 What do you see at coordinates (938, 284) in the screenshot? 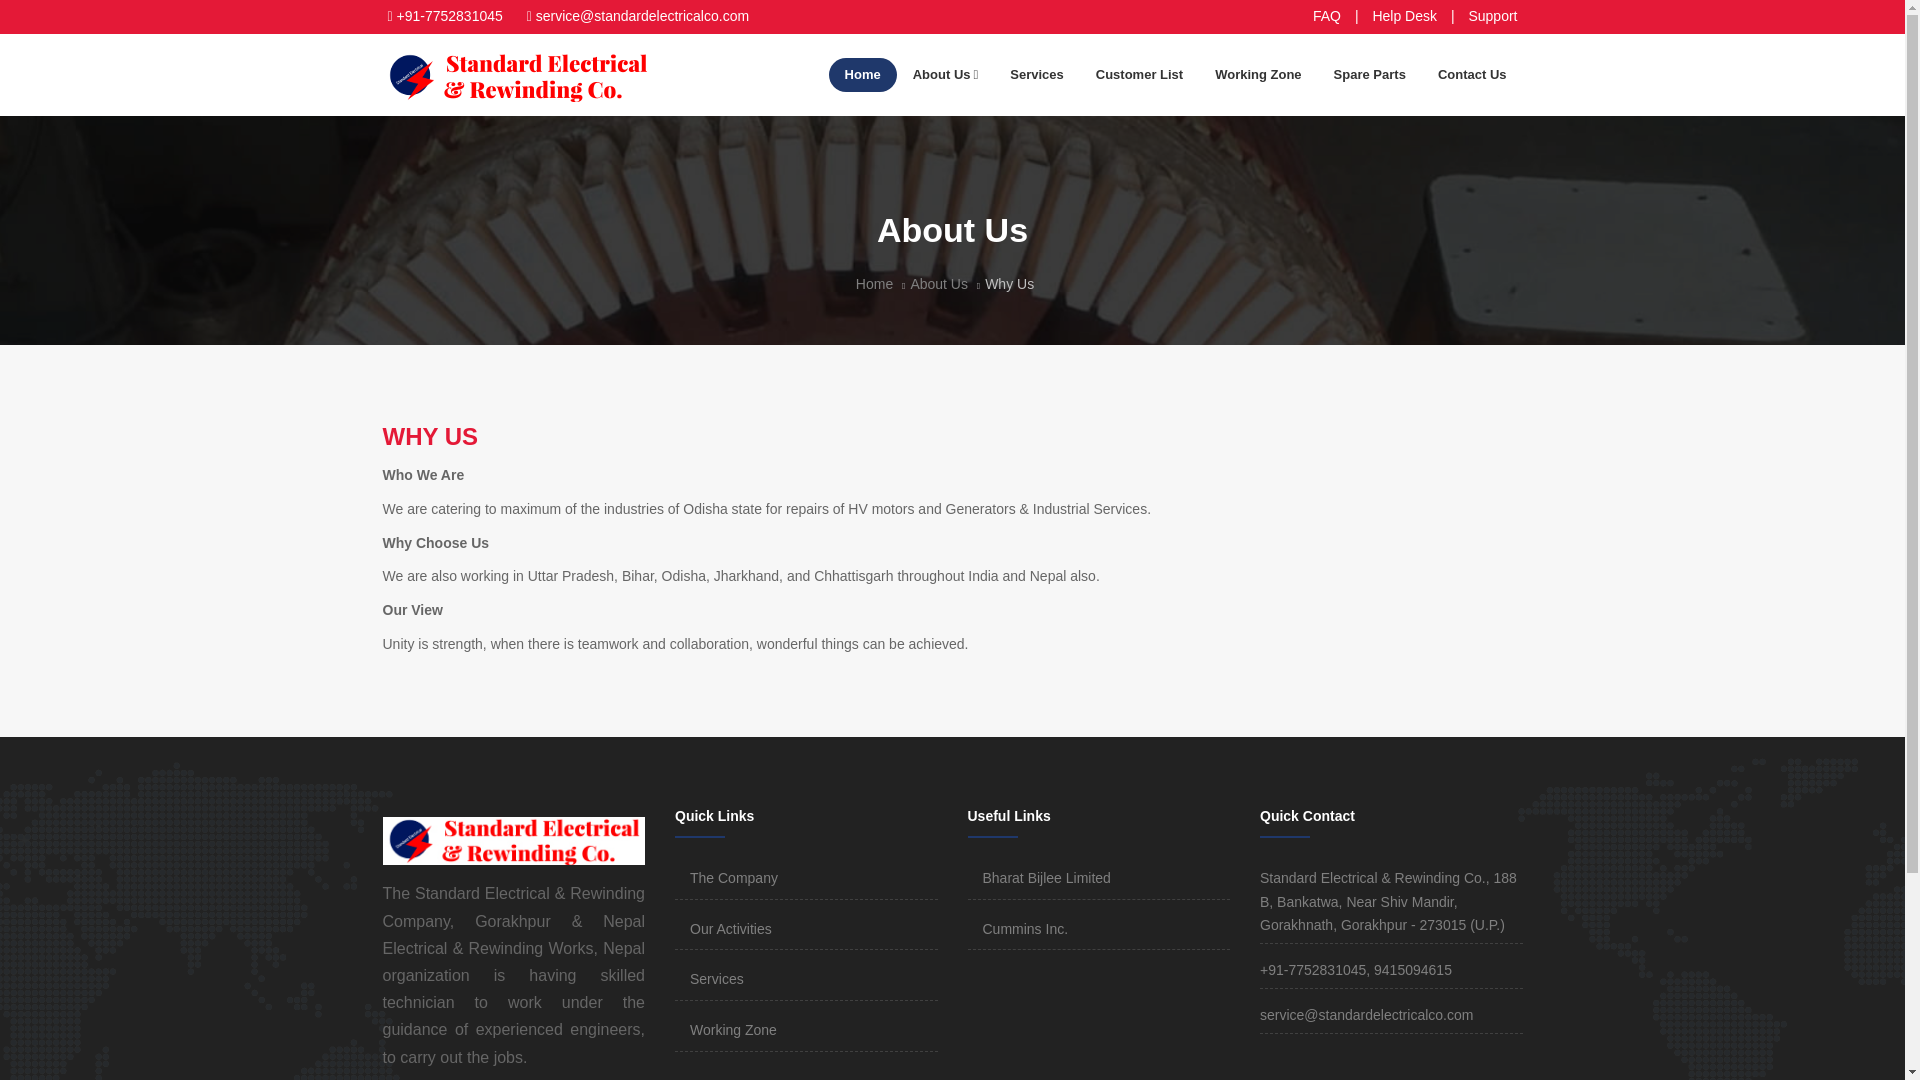
I see `About Us` at bounding box center [938, 284].